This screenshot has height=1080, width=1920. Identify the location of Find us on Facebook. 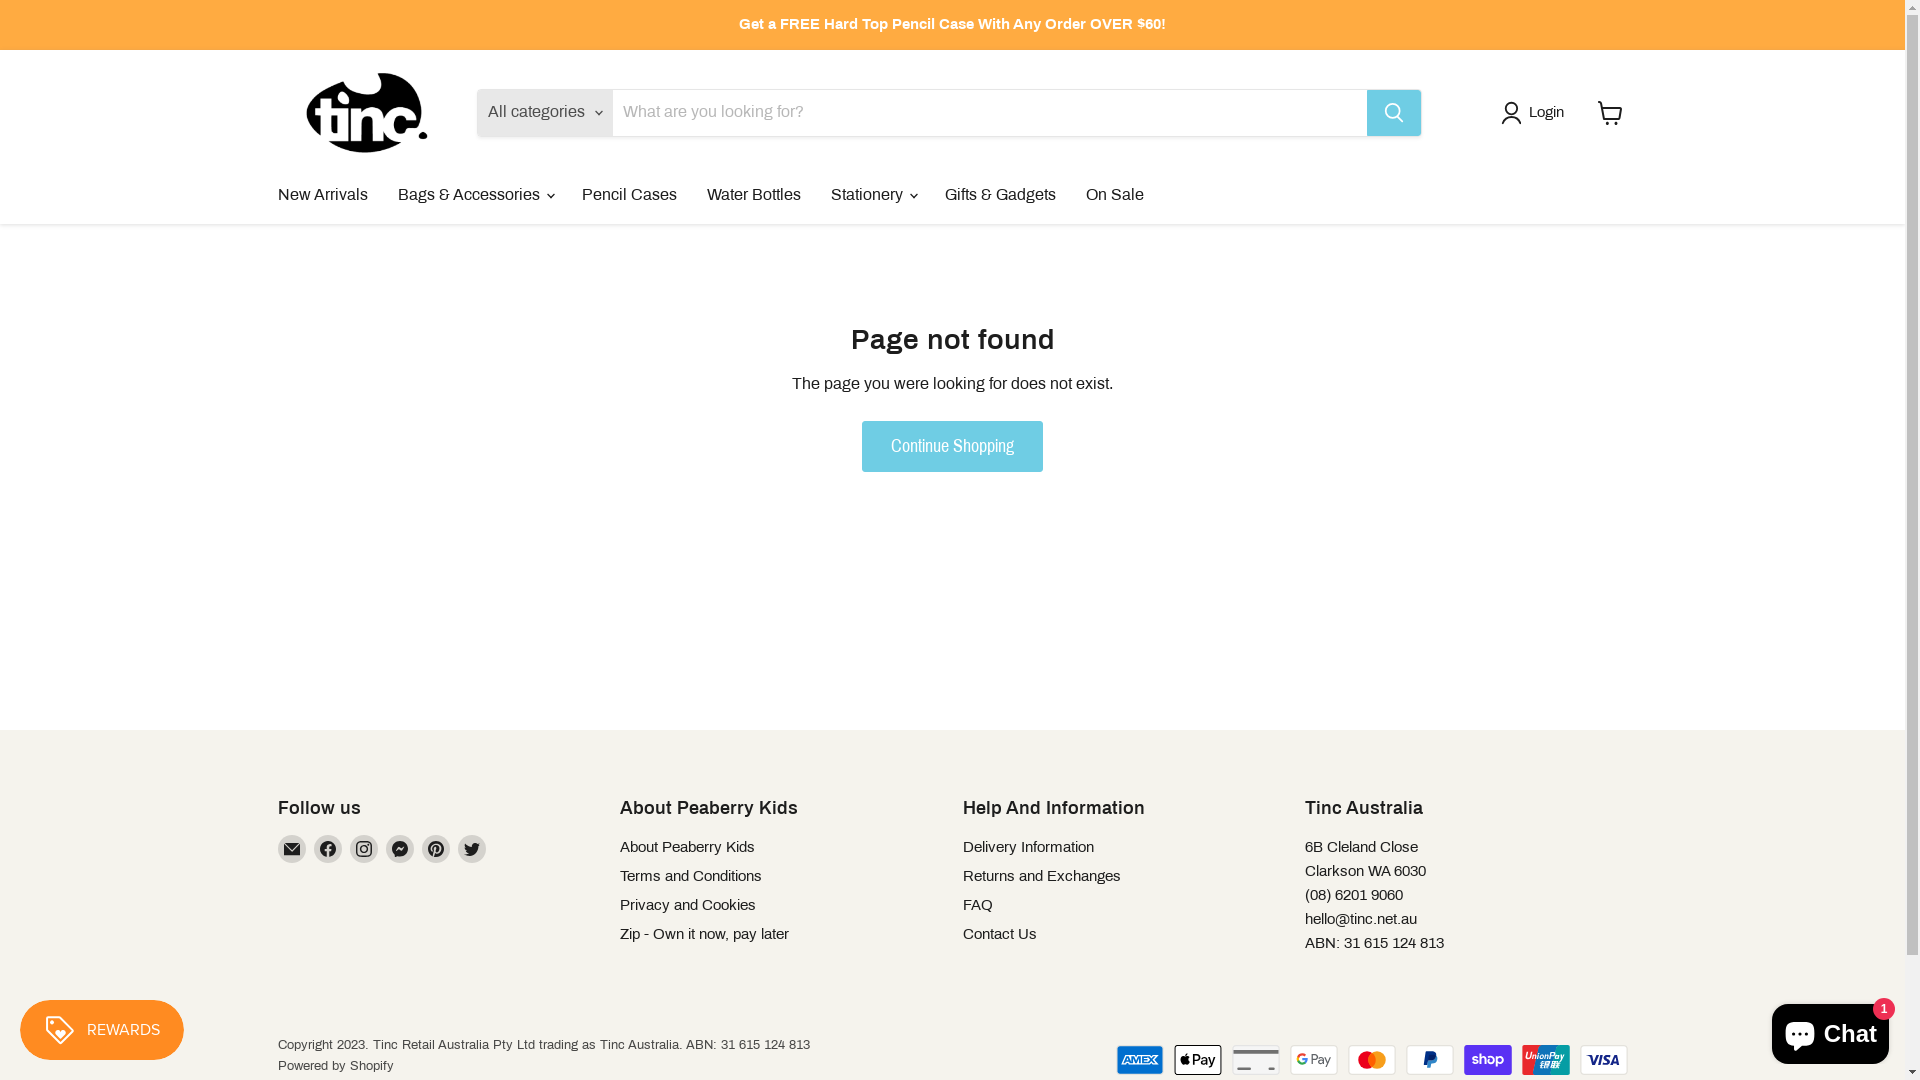
(328, 849).